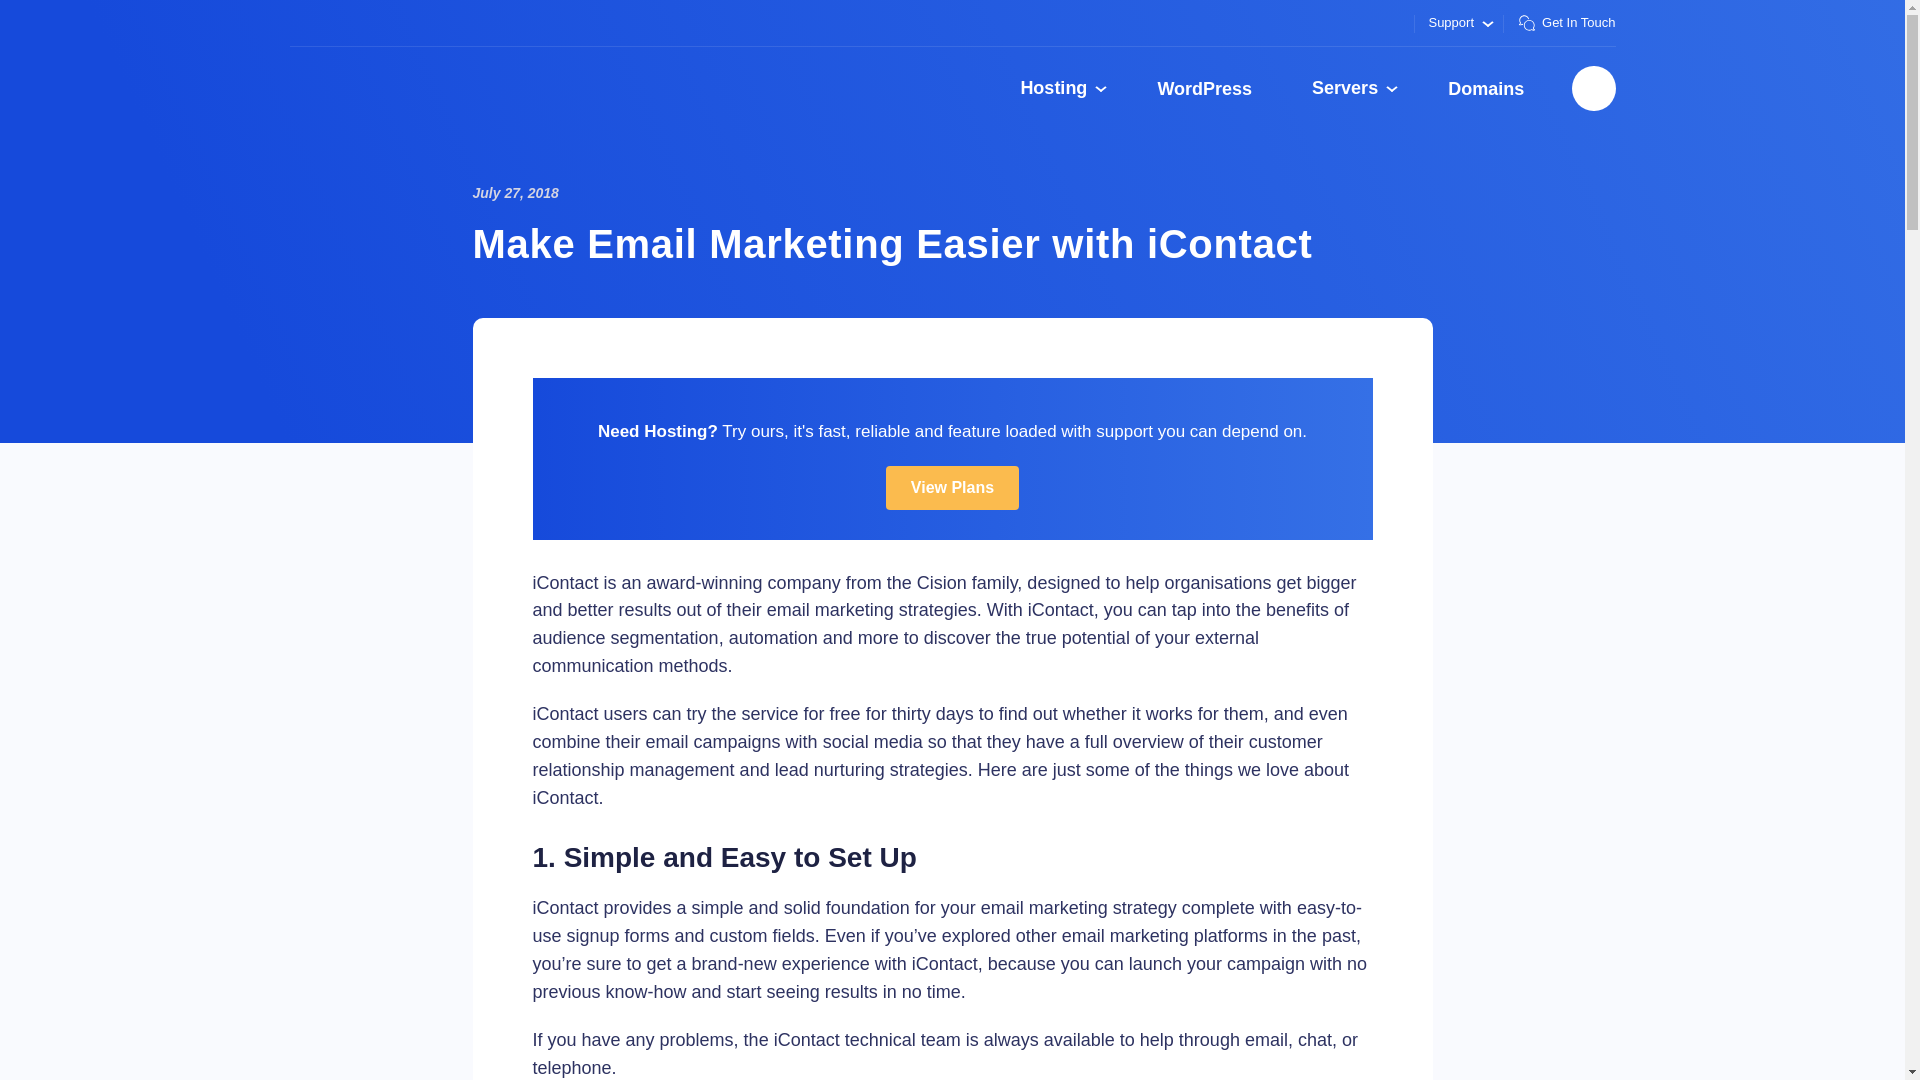 This screenshot has height=1080, width=1920. What do you see at coordinates (1204, 88) in the screenshot?
I see `WordPress` at bounding box center [1204, 88].